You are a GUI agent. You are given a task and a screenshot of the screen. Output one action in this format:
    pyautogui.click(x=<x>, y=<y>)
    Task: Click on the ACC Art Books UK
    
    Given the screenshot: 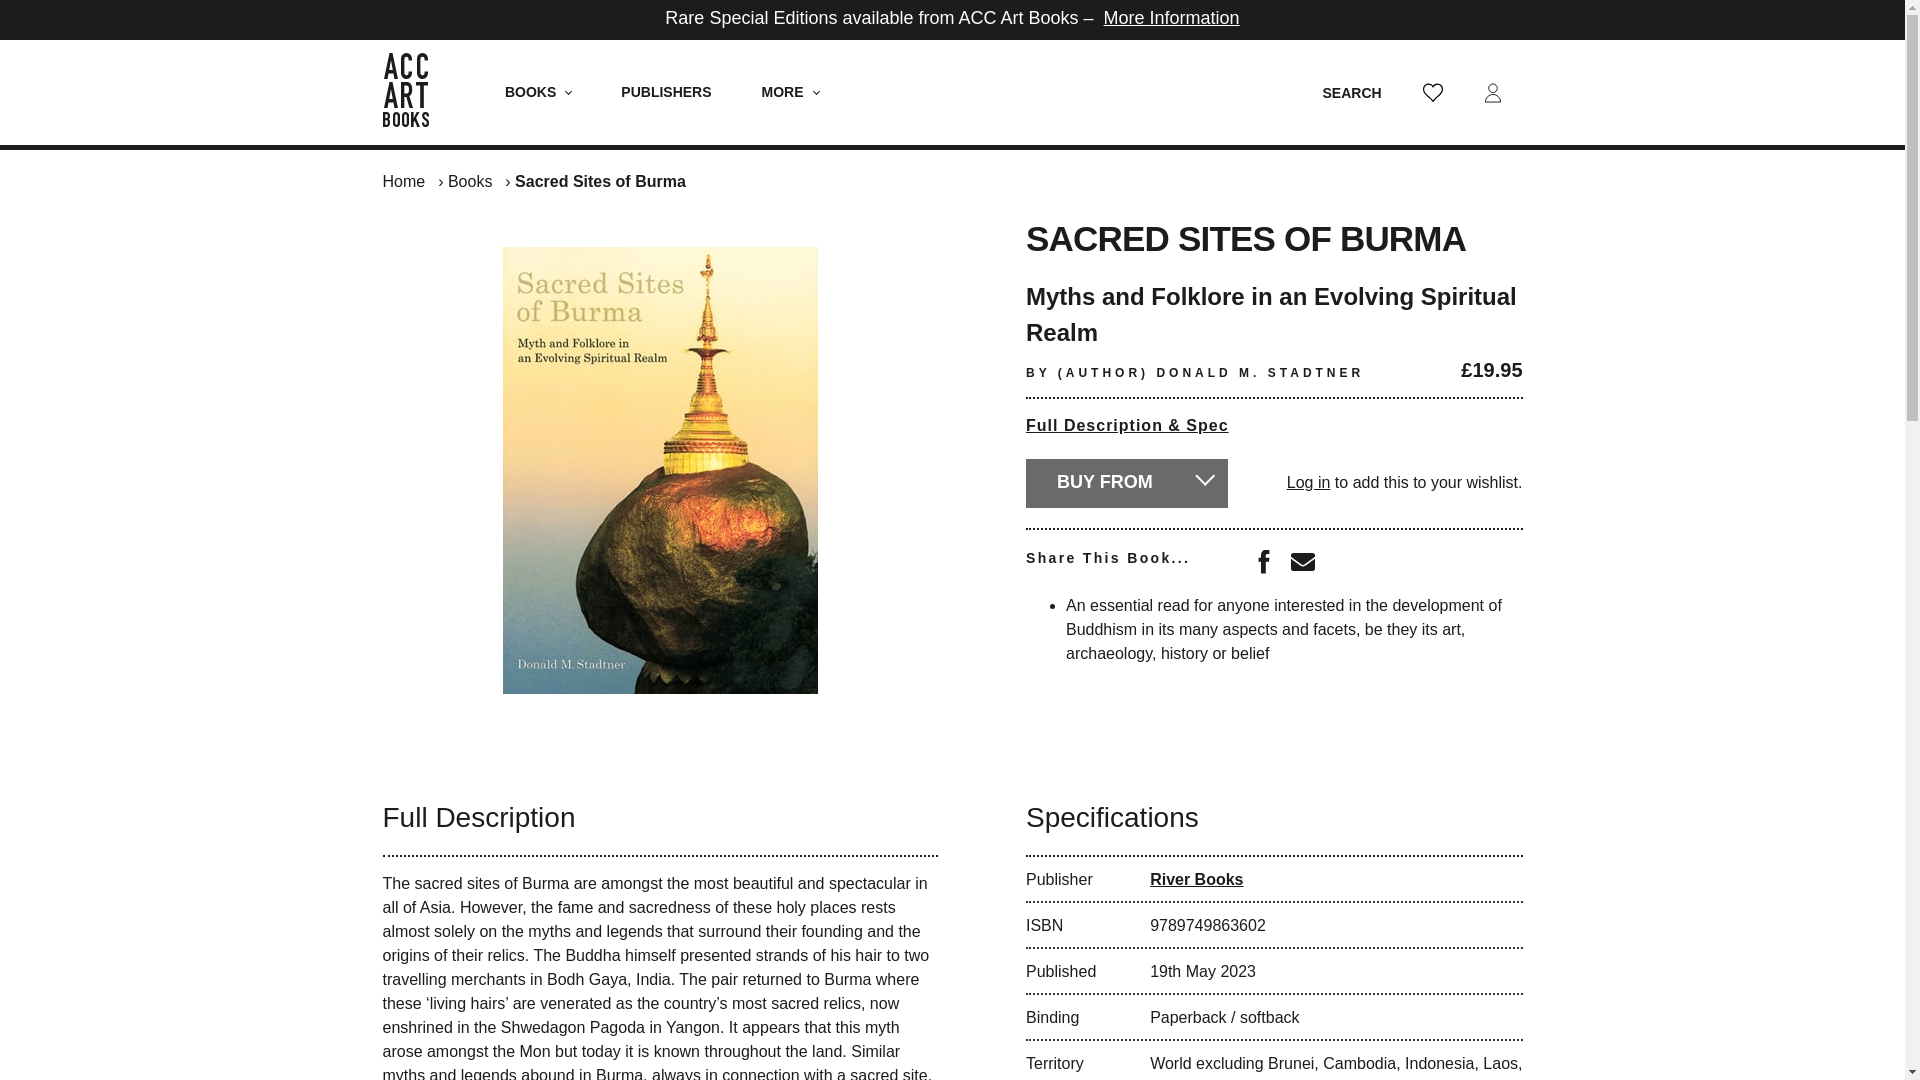 What is the action you would take?
    pyautogui.click(x=416, y=92)
    